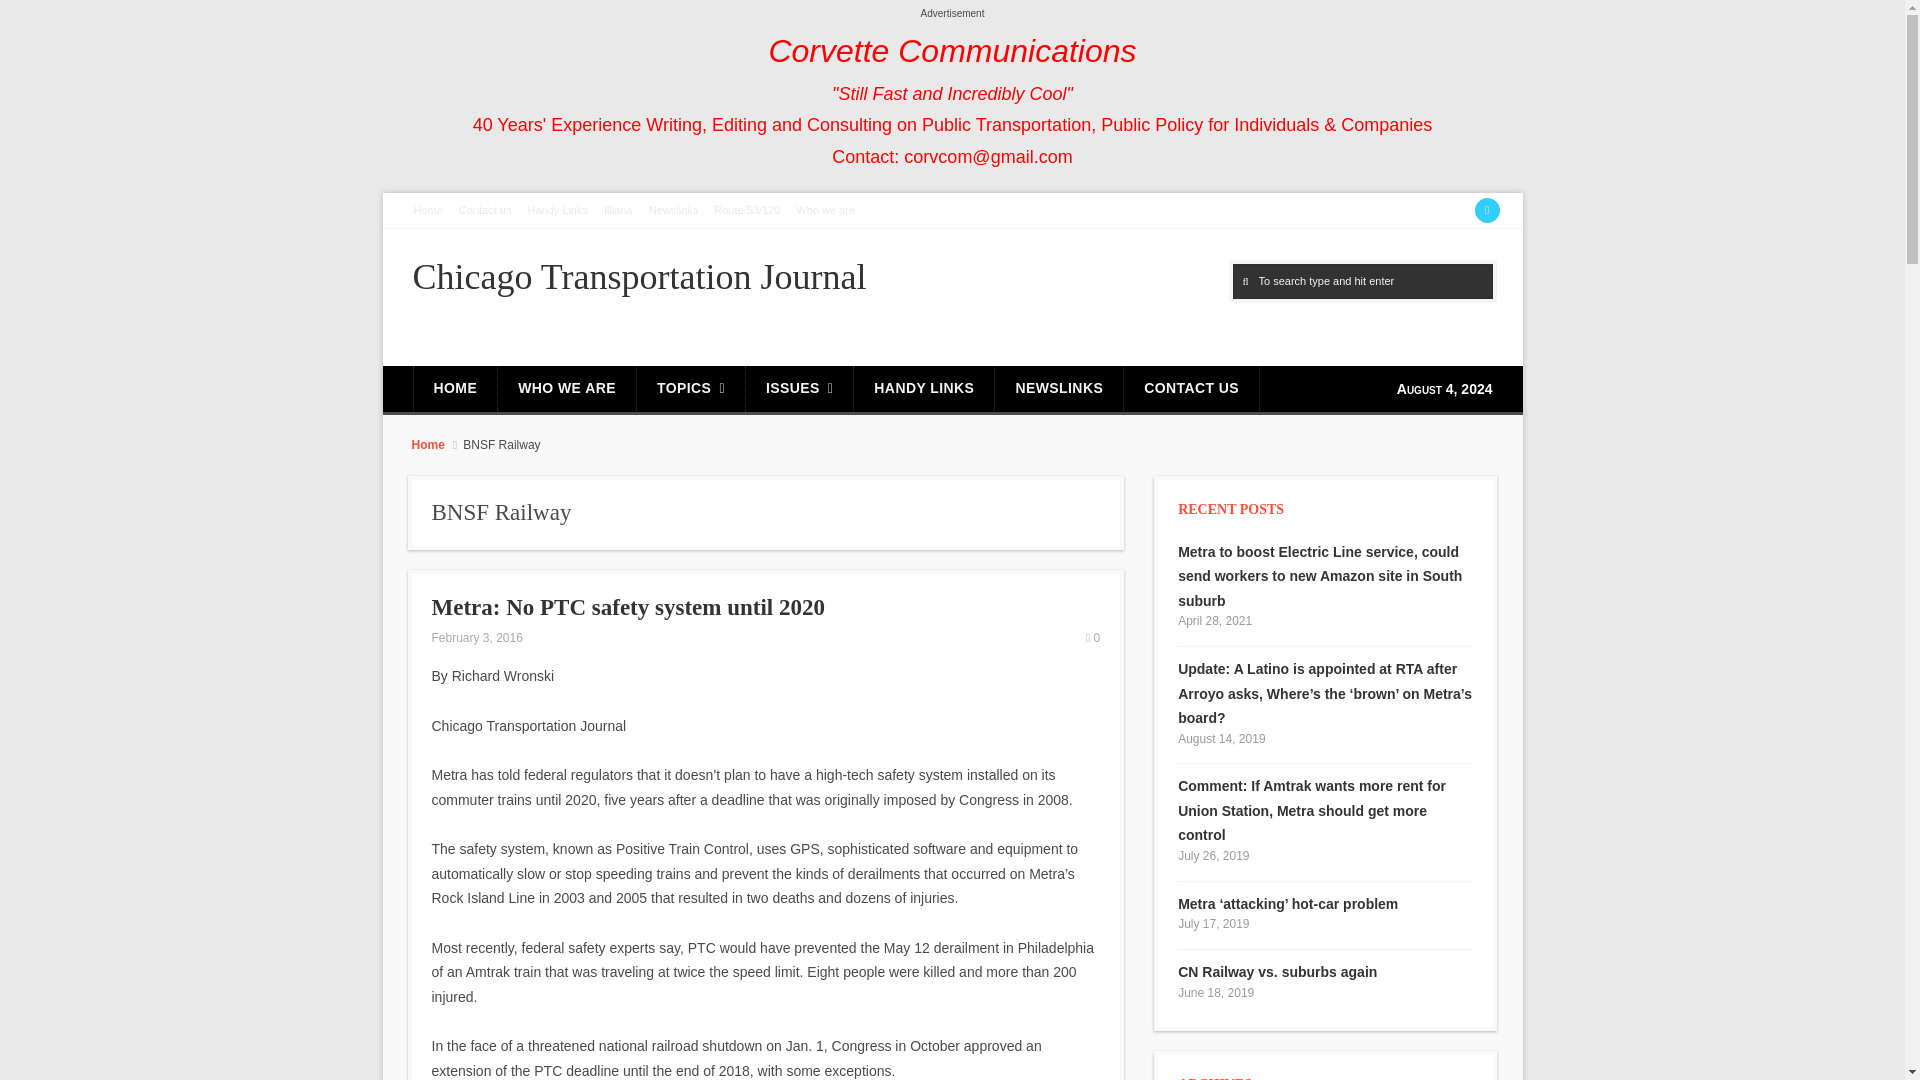 The width and height of the screenshot is (1920, 1080). I want to click on Twitter, so click(1486, 210).